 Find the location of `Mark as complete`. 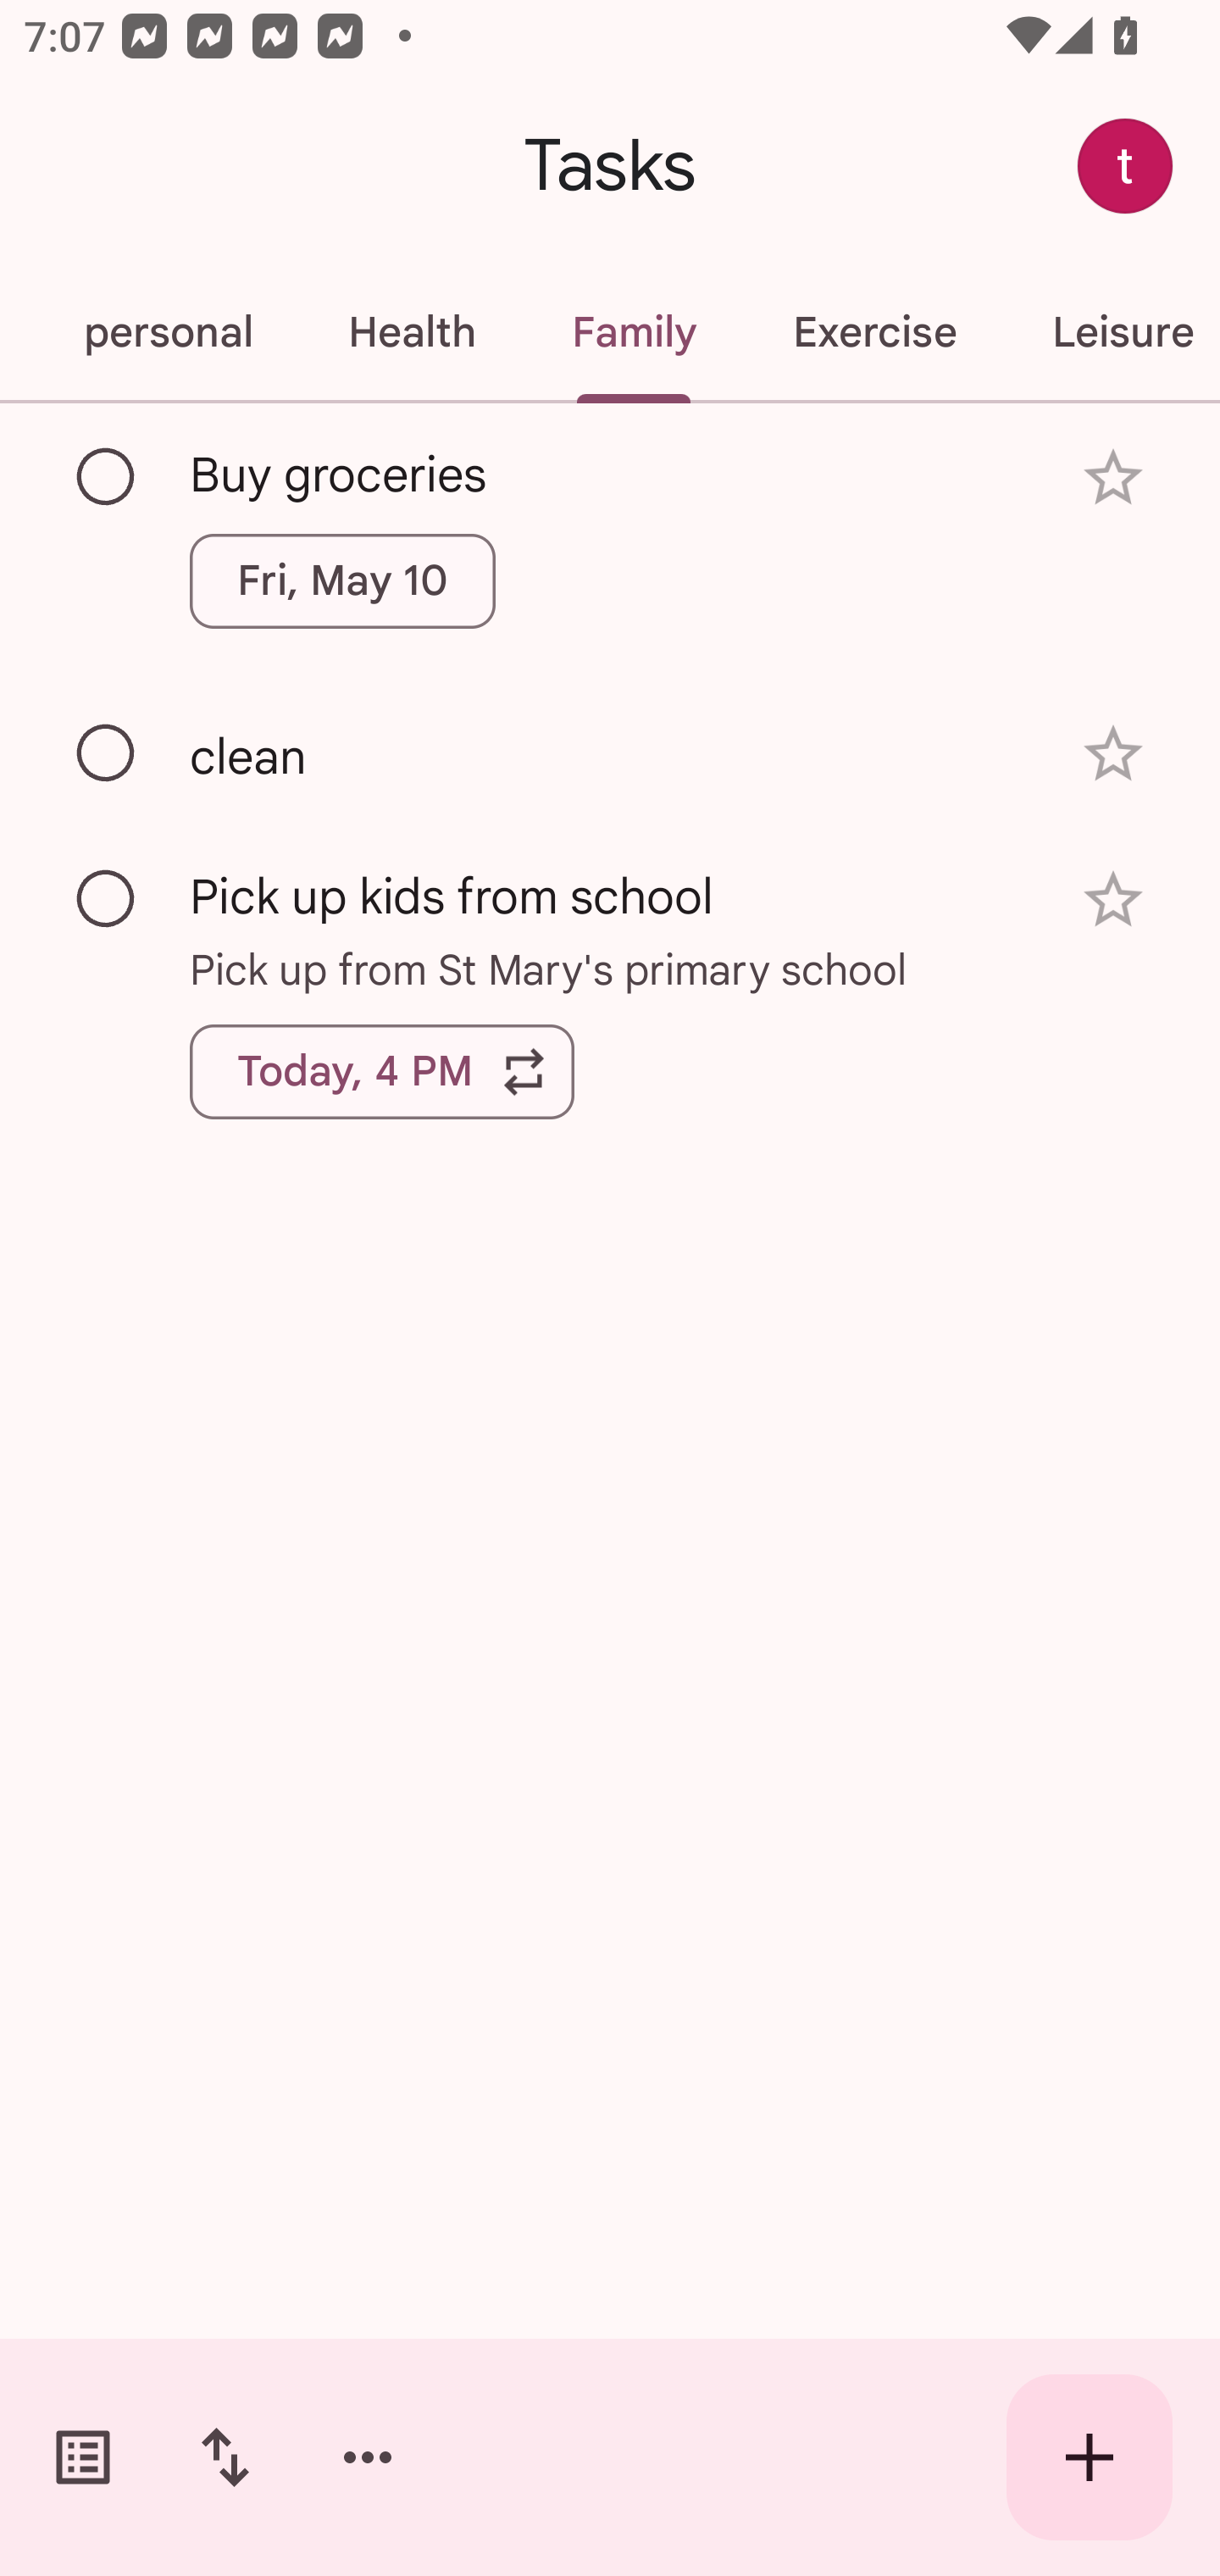

Mark as complete is located at coordinates (107, 477).